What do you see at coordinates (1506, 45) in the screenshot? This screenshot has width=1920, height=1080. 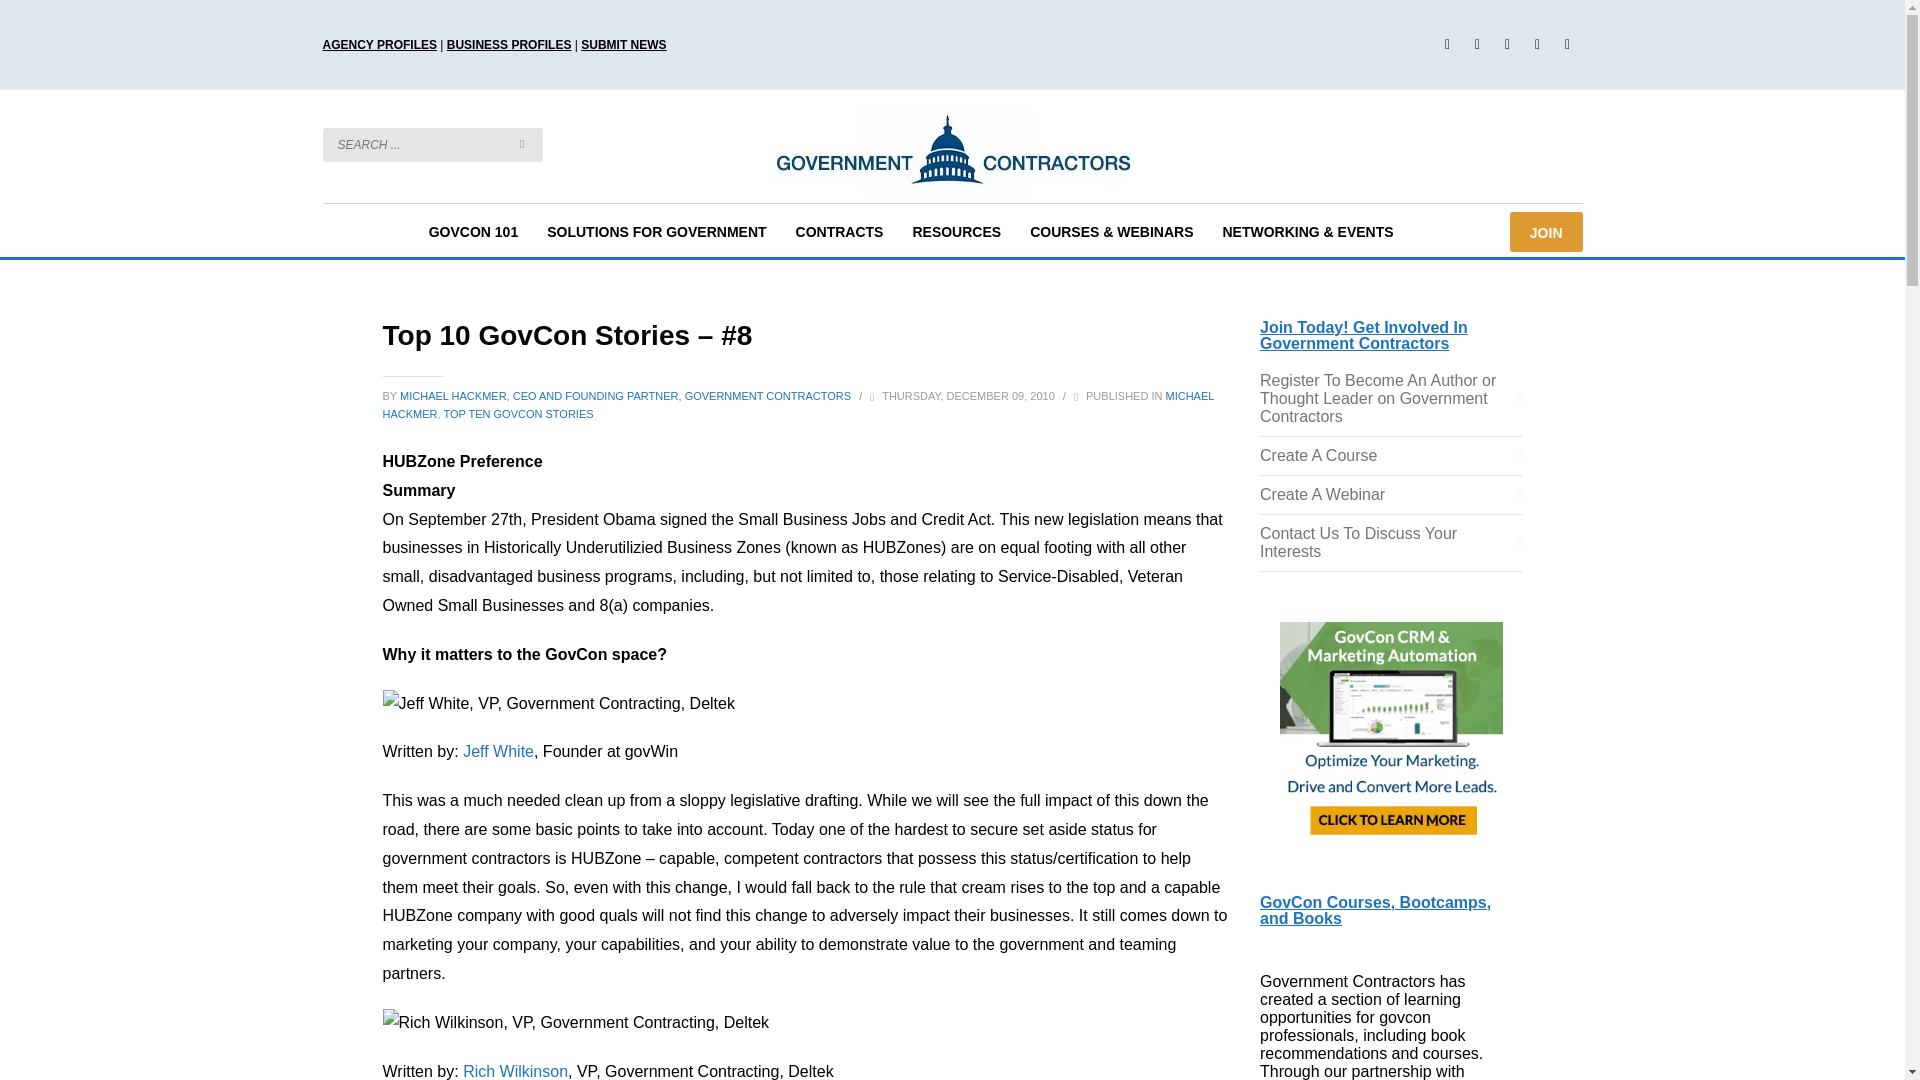 I see `Instagram` at bounding box center [1506, 45].